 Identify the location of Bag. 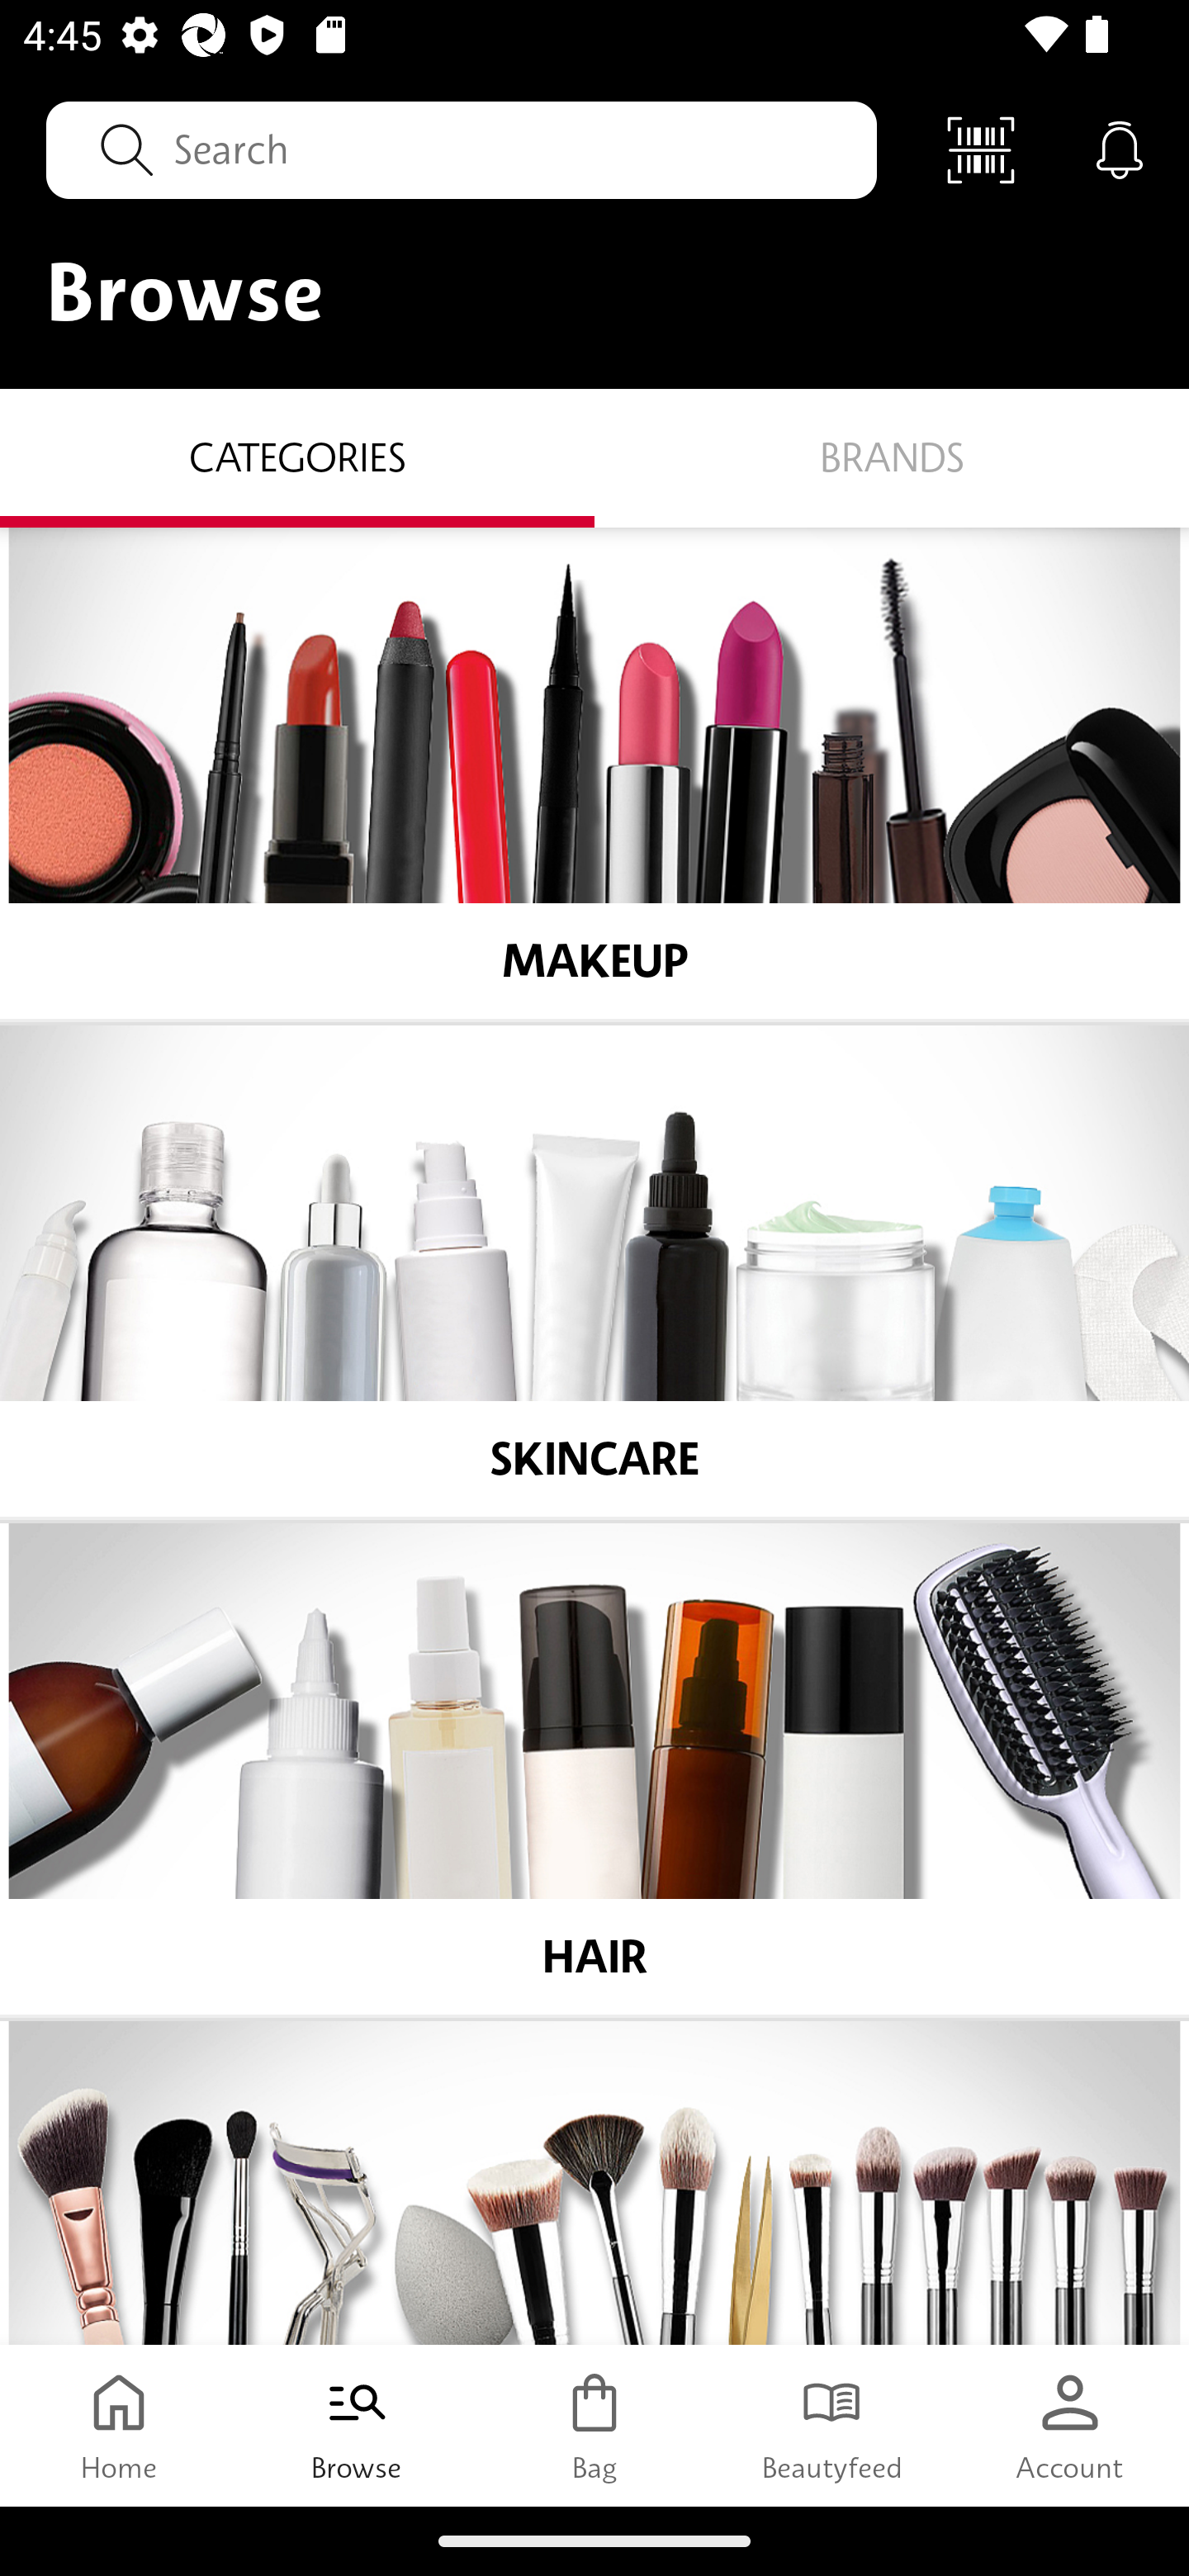
(594, 2425).